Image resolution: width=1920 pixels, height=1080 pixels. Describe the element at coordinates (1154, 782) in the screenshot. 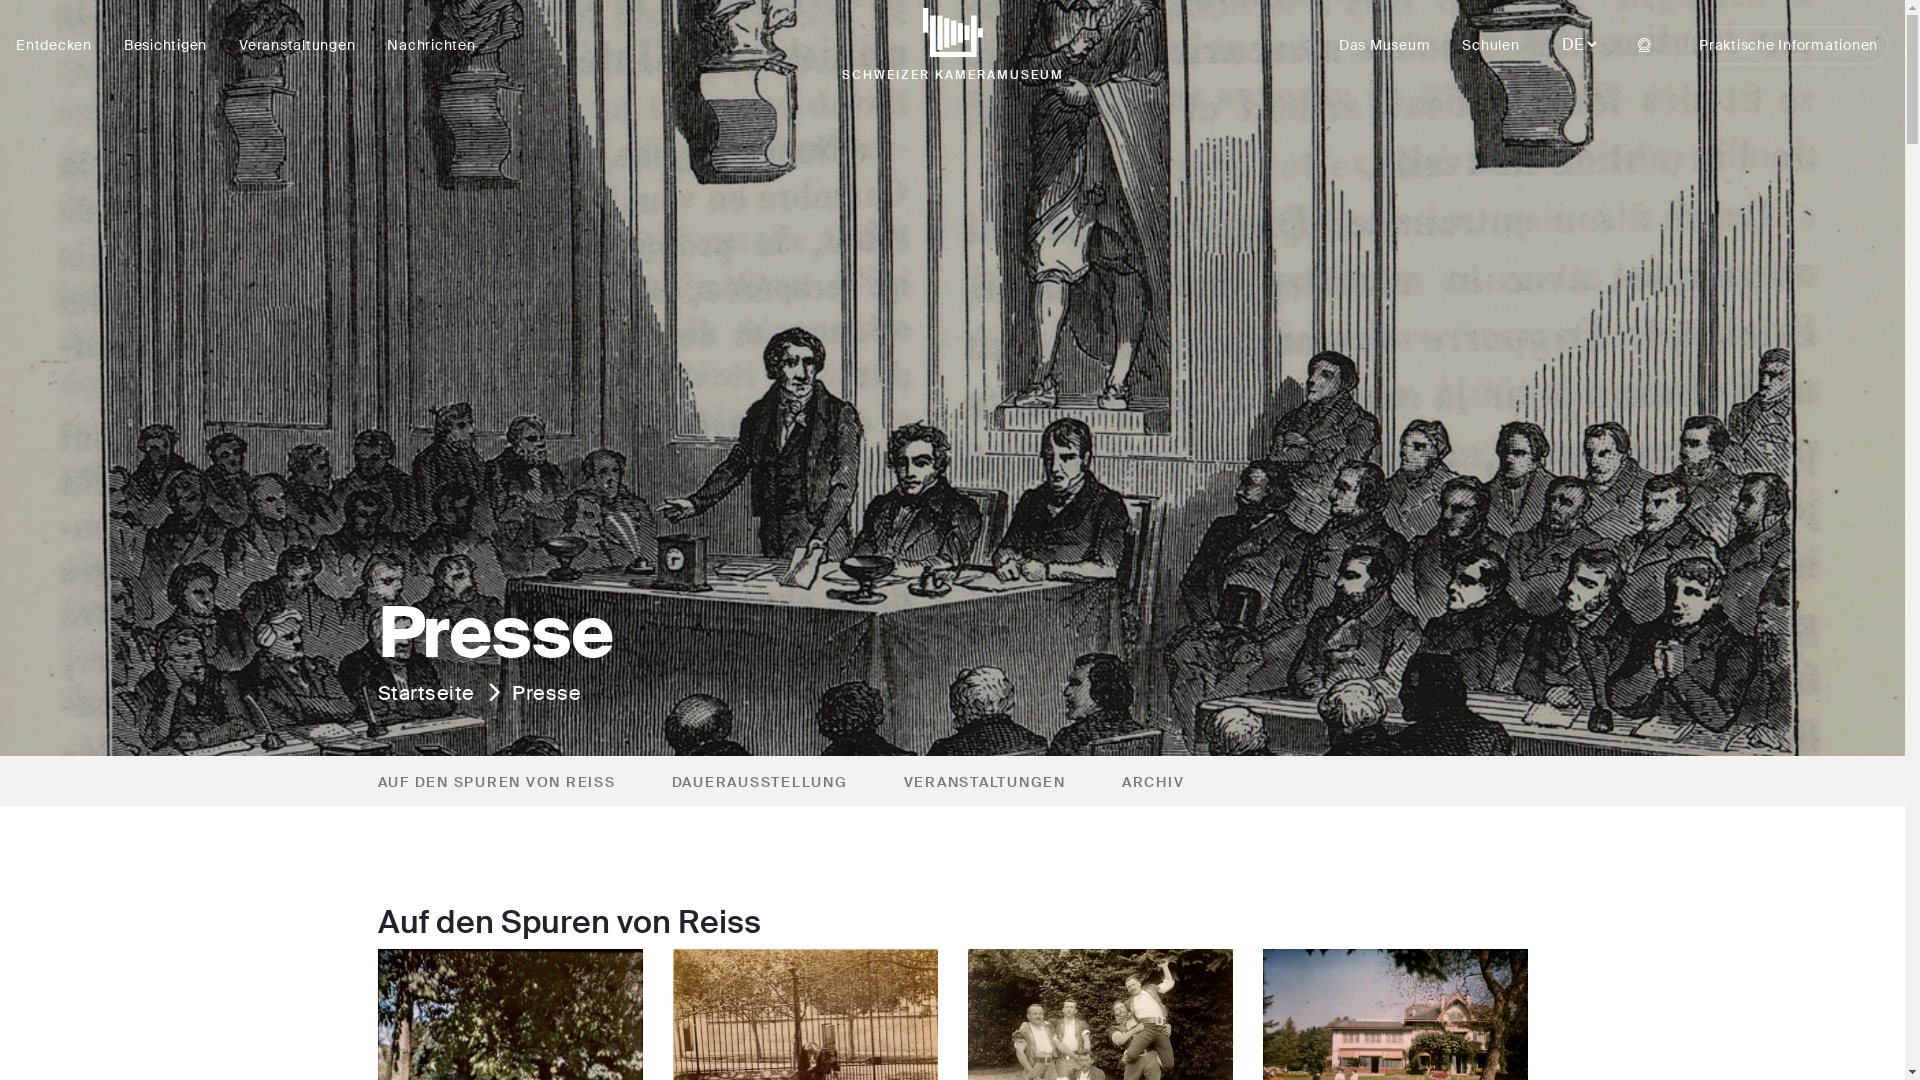

I see `ARCHIV` at that location.